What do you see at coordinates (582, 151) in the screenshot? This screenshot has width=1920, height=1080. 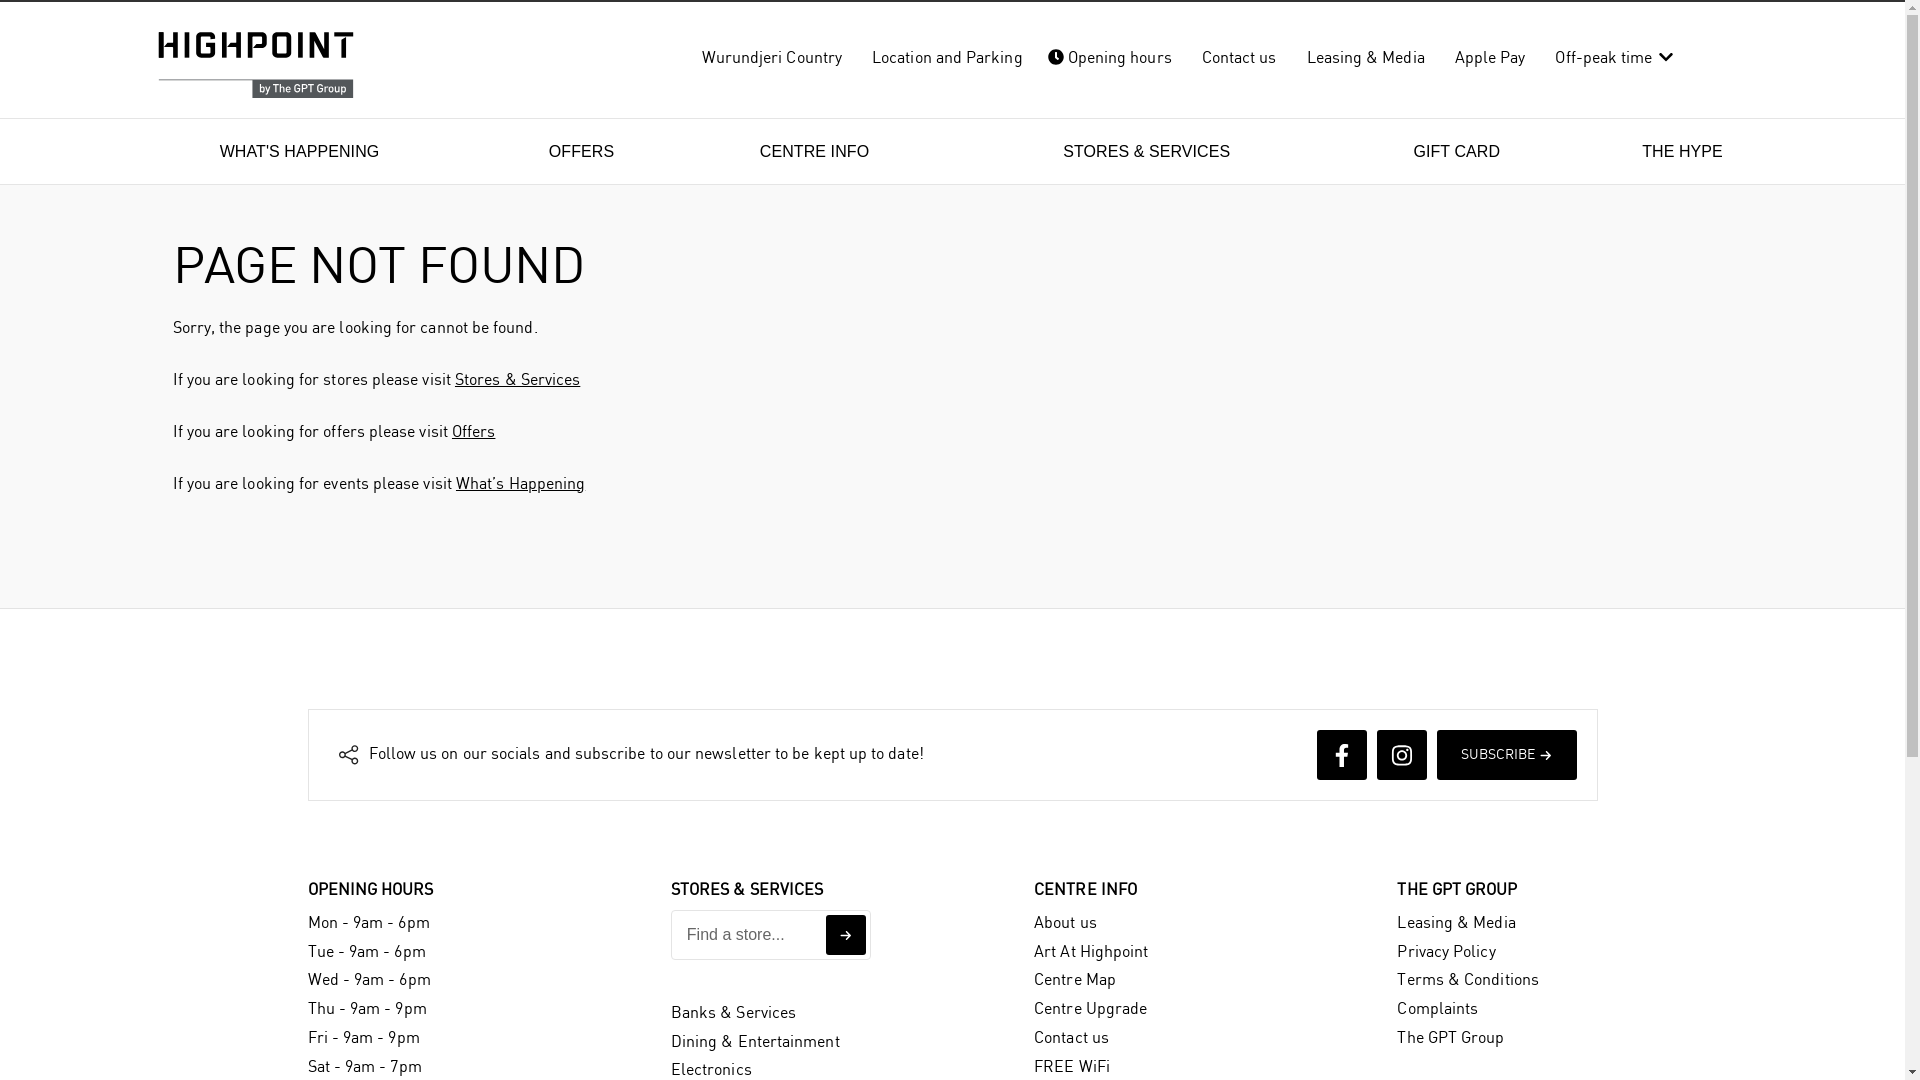 I see `OFFERS` at bounding box center [582, 151].